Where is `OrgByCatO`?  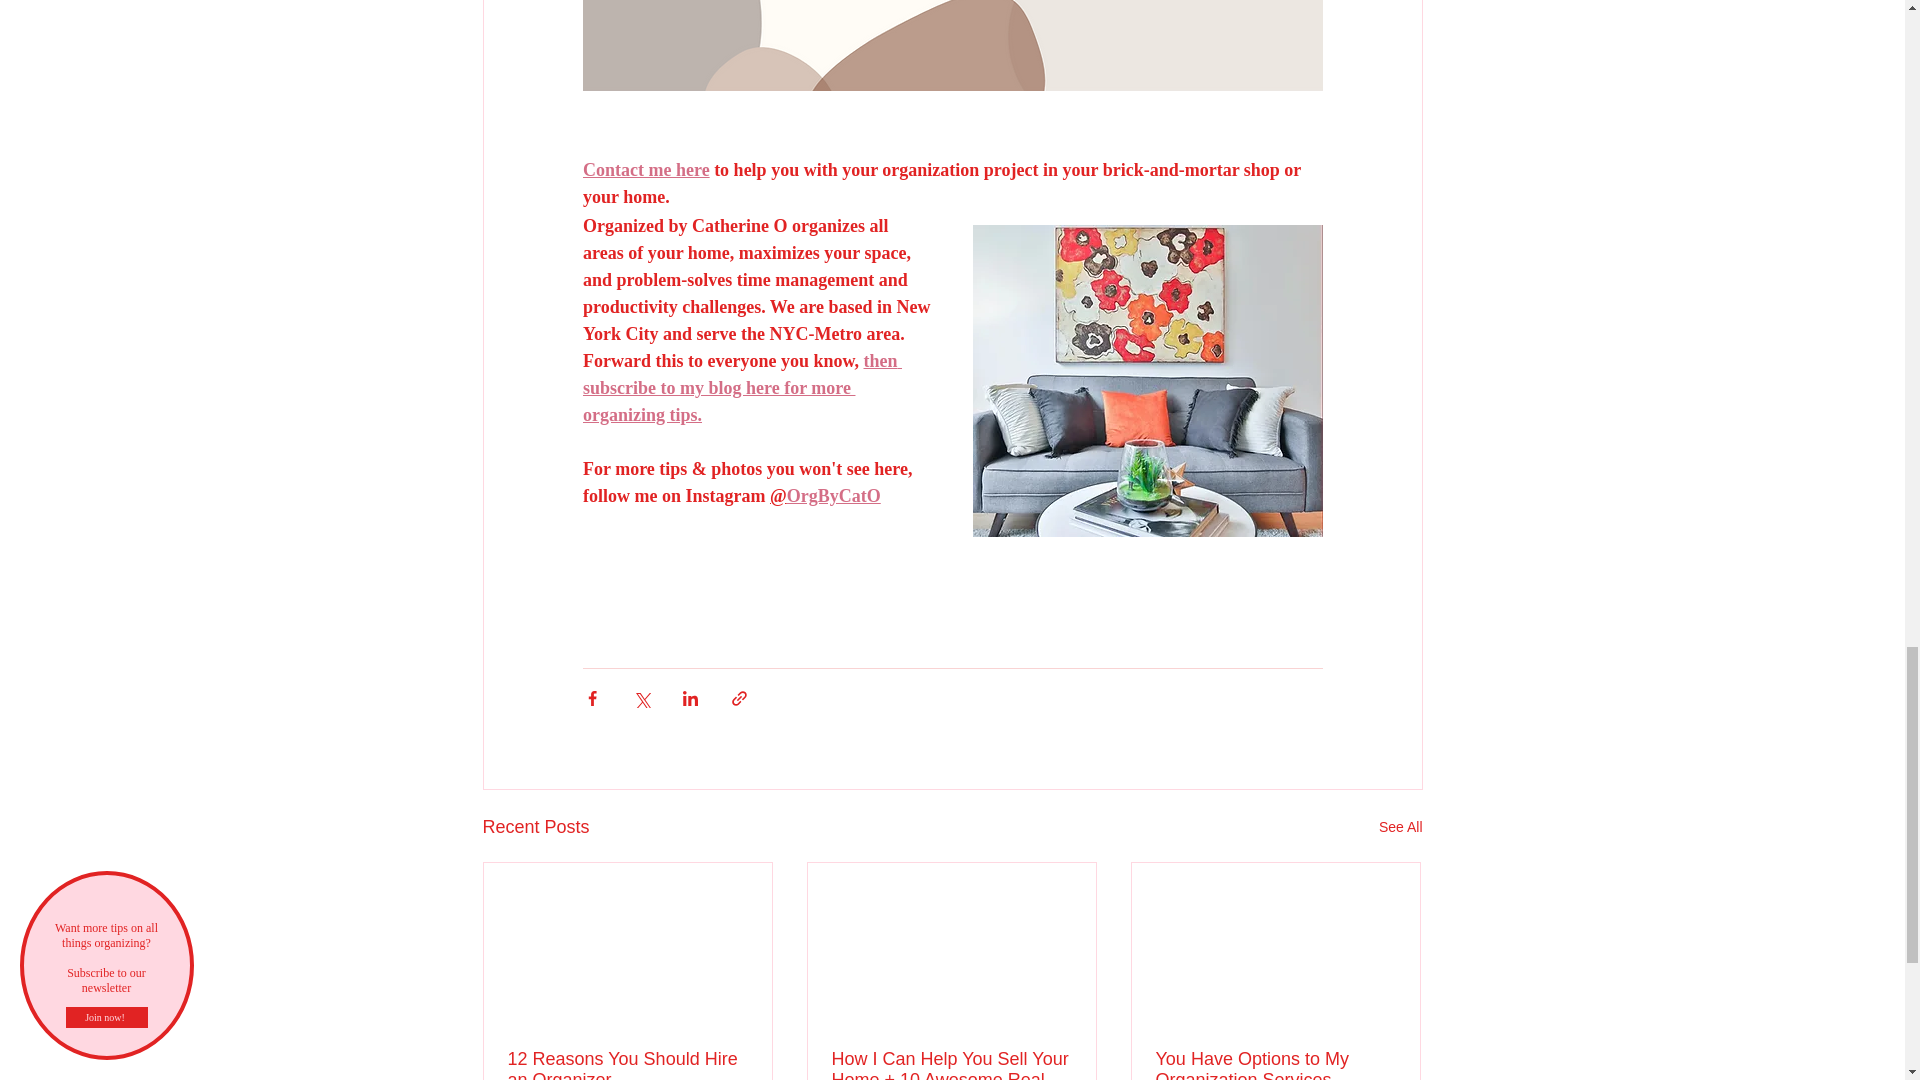 OrgByCatO is located at coordinates (832, 496).